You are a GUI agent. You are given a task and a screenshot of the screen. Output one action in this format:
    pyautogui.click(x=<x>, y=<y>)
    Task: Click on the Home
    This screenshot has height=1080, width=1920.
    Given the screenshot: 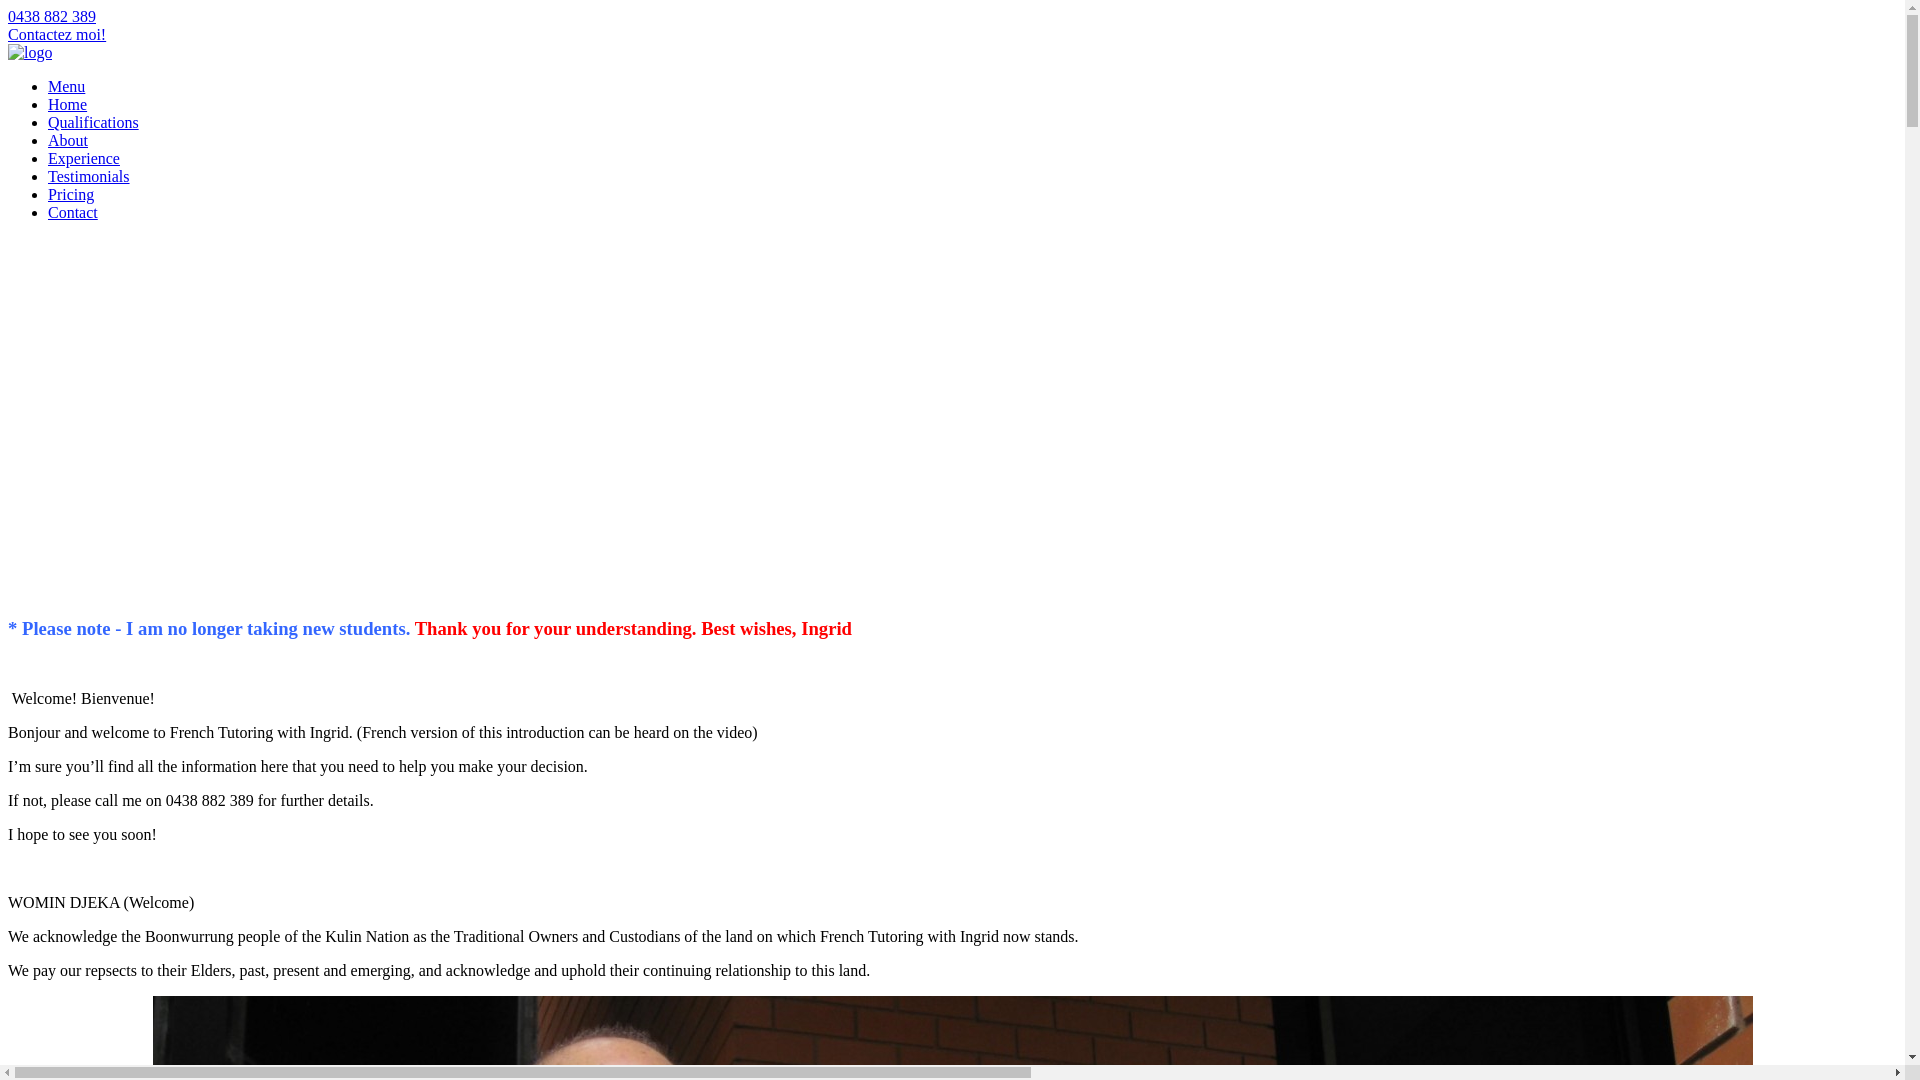 What is the action you would take?
    pyautogui.click(x=68, y=104)
    